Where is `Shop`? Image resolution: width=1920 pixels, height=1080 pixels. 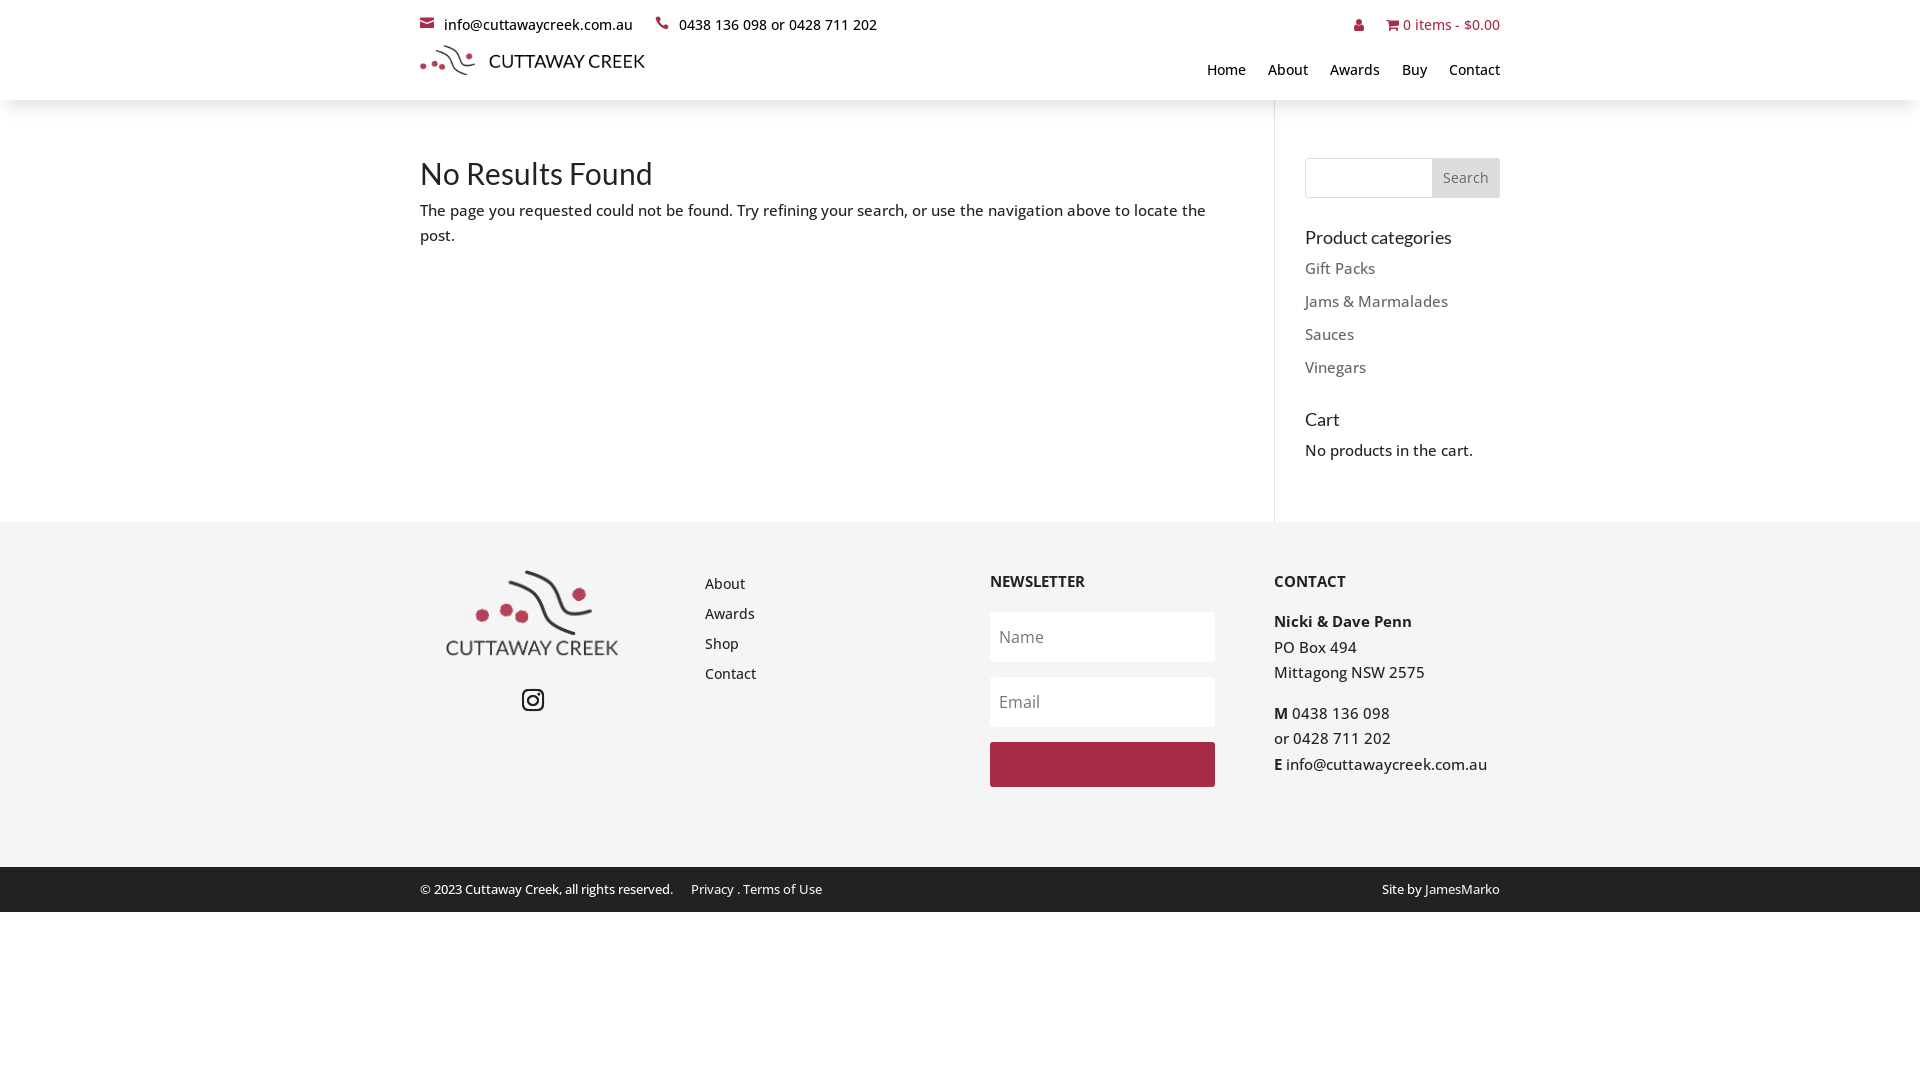
Shop is located at coordinates (722, 648).